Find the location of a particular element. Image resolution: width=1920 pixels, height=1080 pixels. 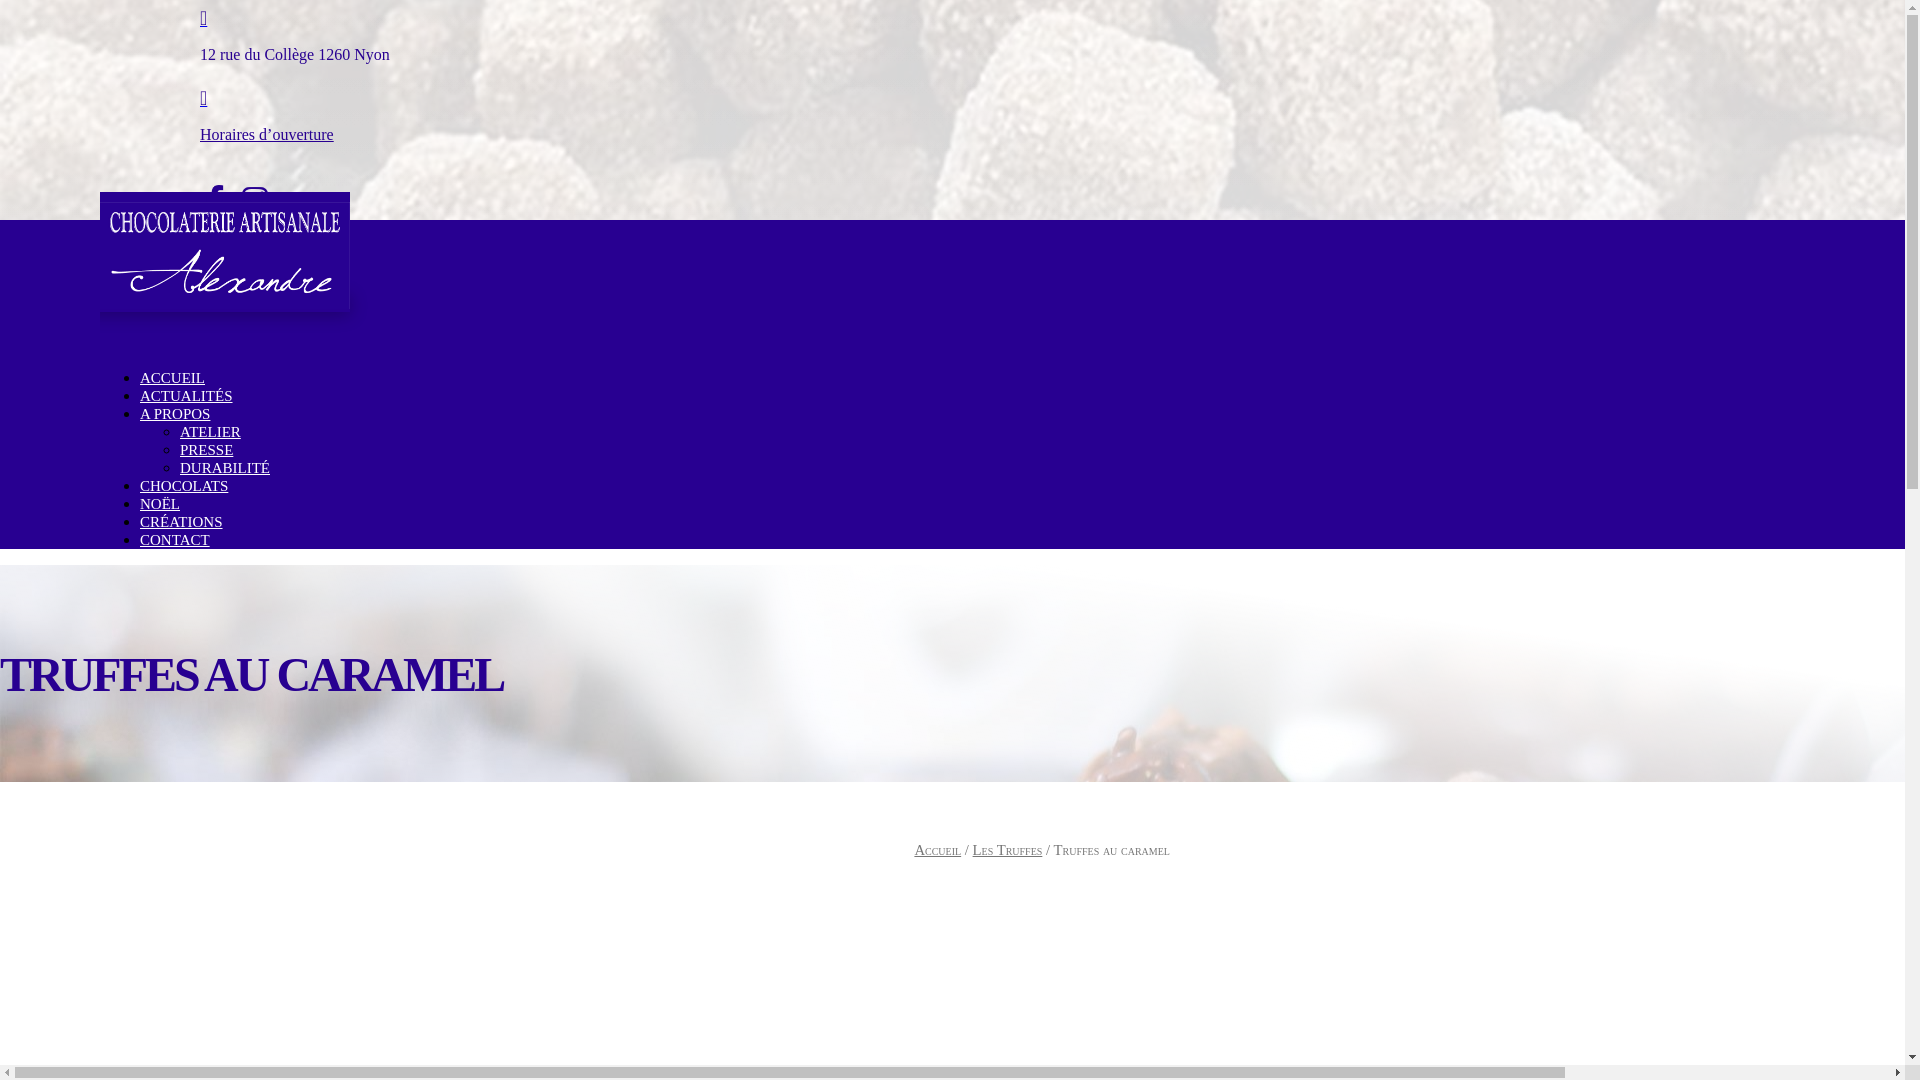

CONTACT is located at coordinates (175, 540).